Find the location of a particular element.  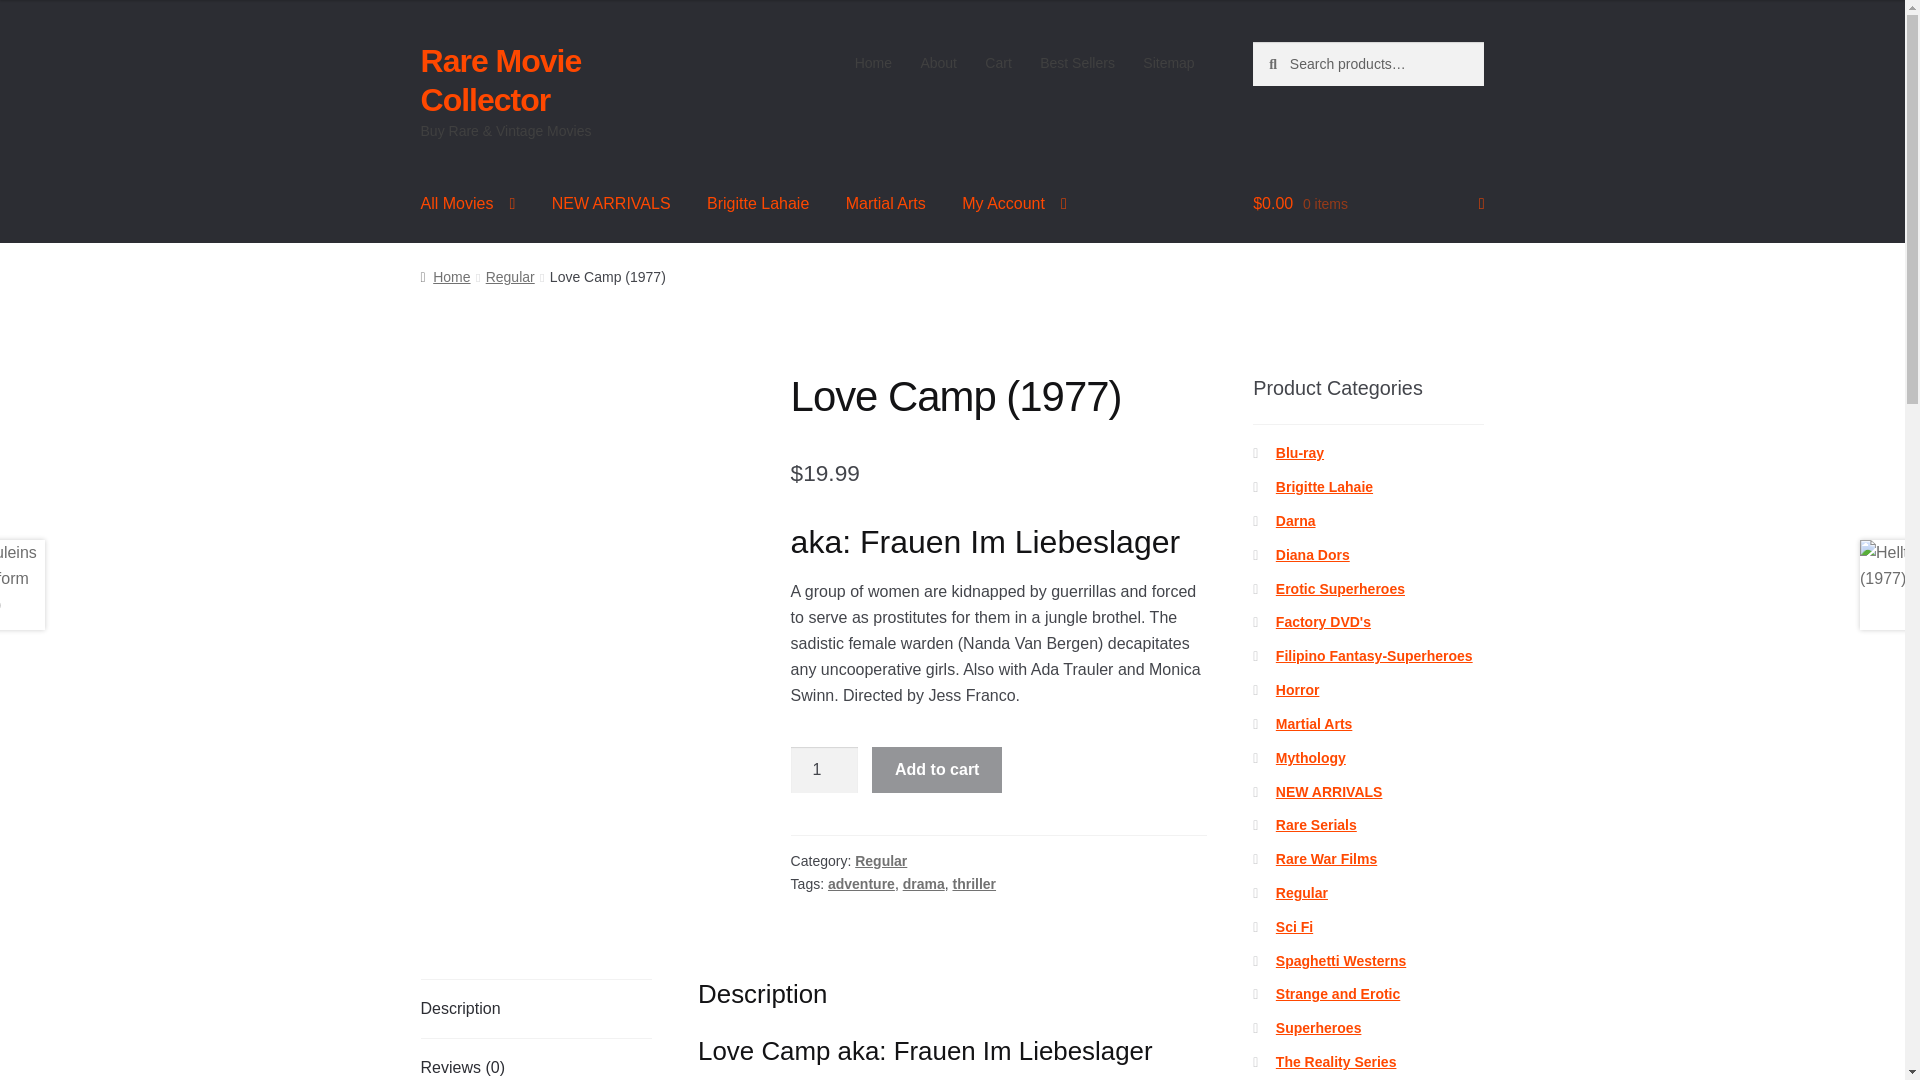

Cart is located at coordinates (998, 63).